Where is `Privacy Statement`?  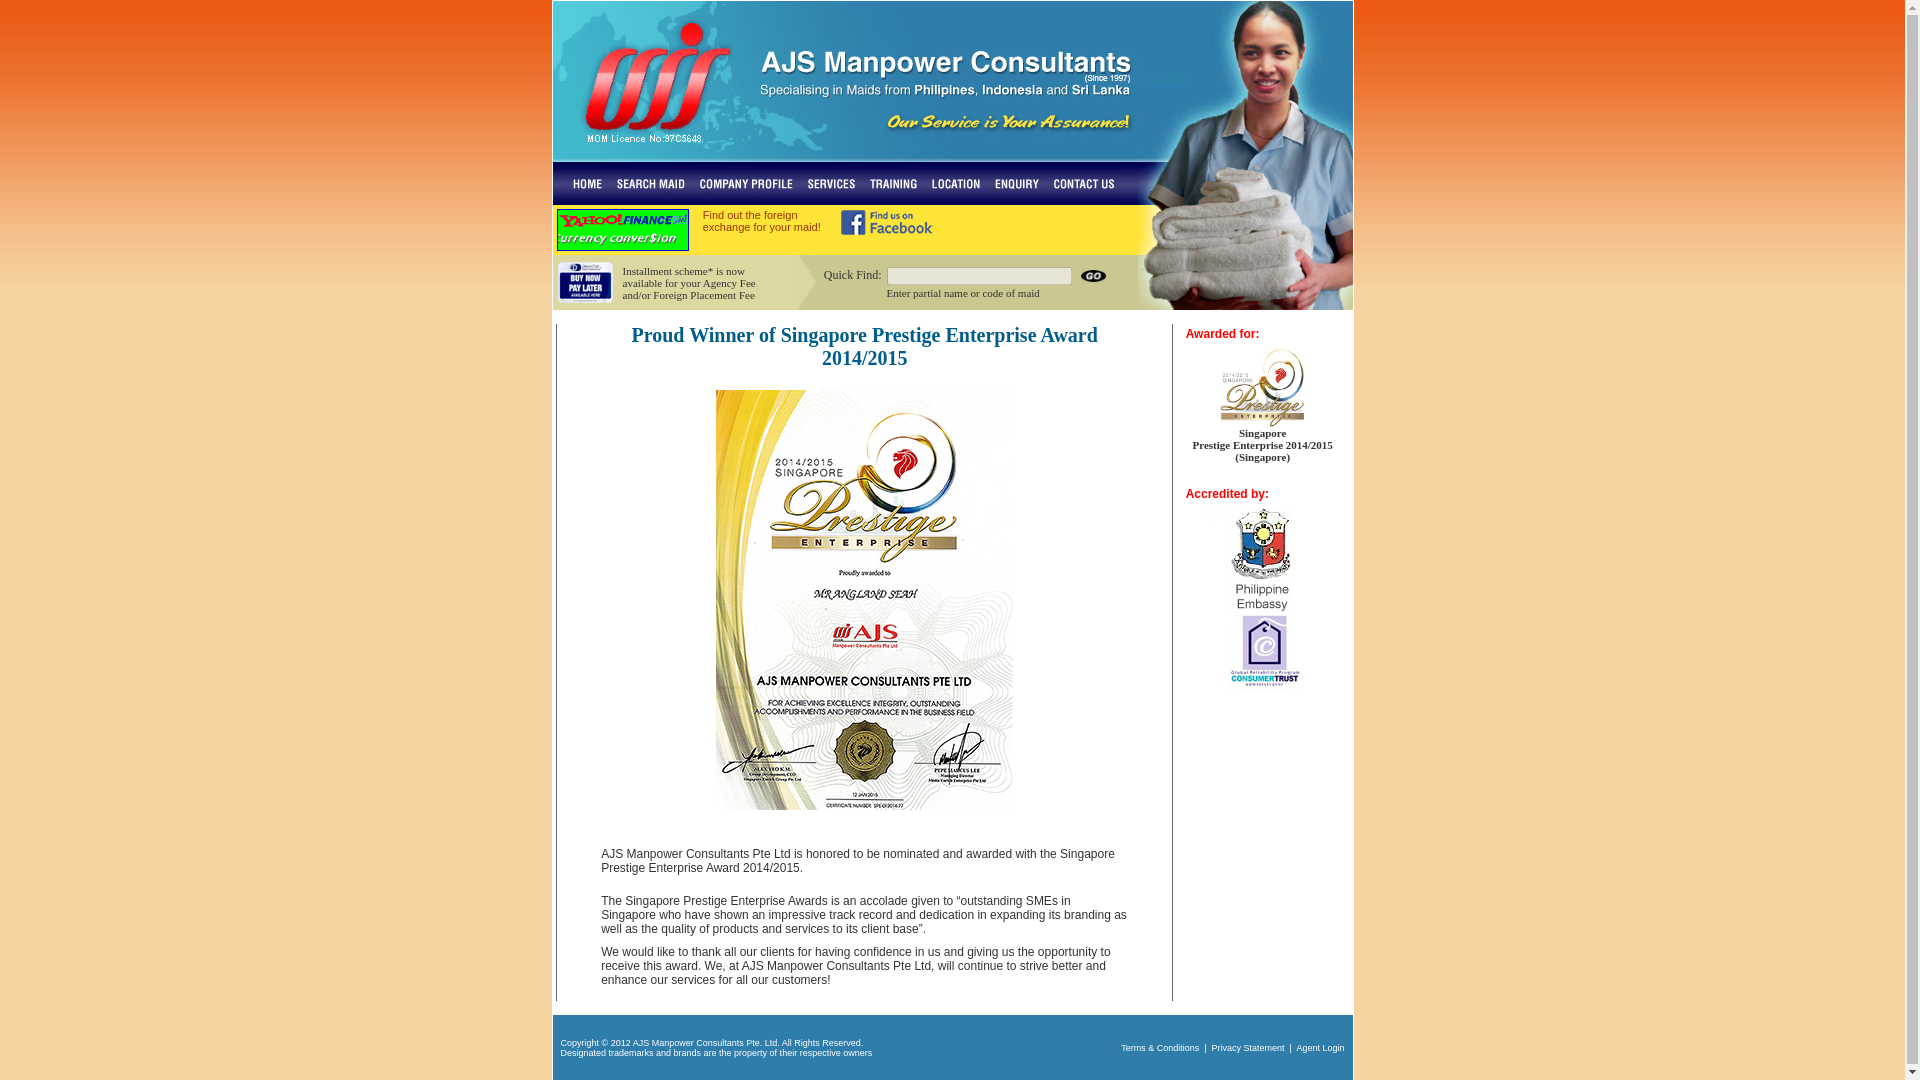
Privacy Statement is located at coordinates (1248, 1046).